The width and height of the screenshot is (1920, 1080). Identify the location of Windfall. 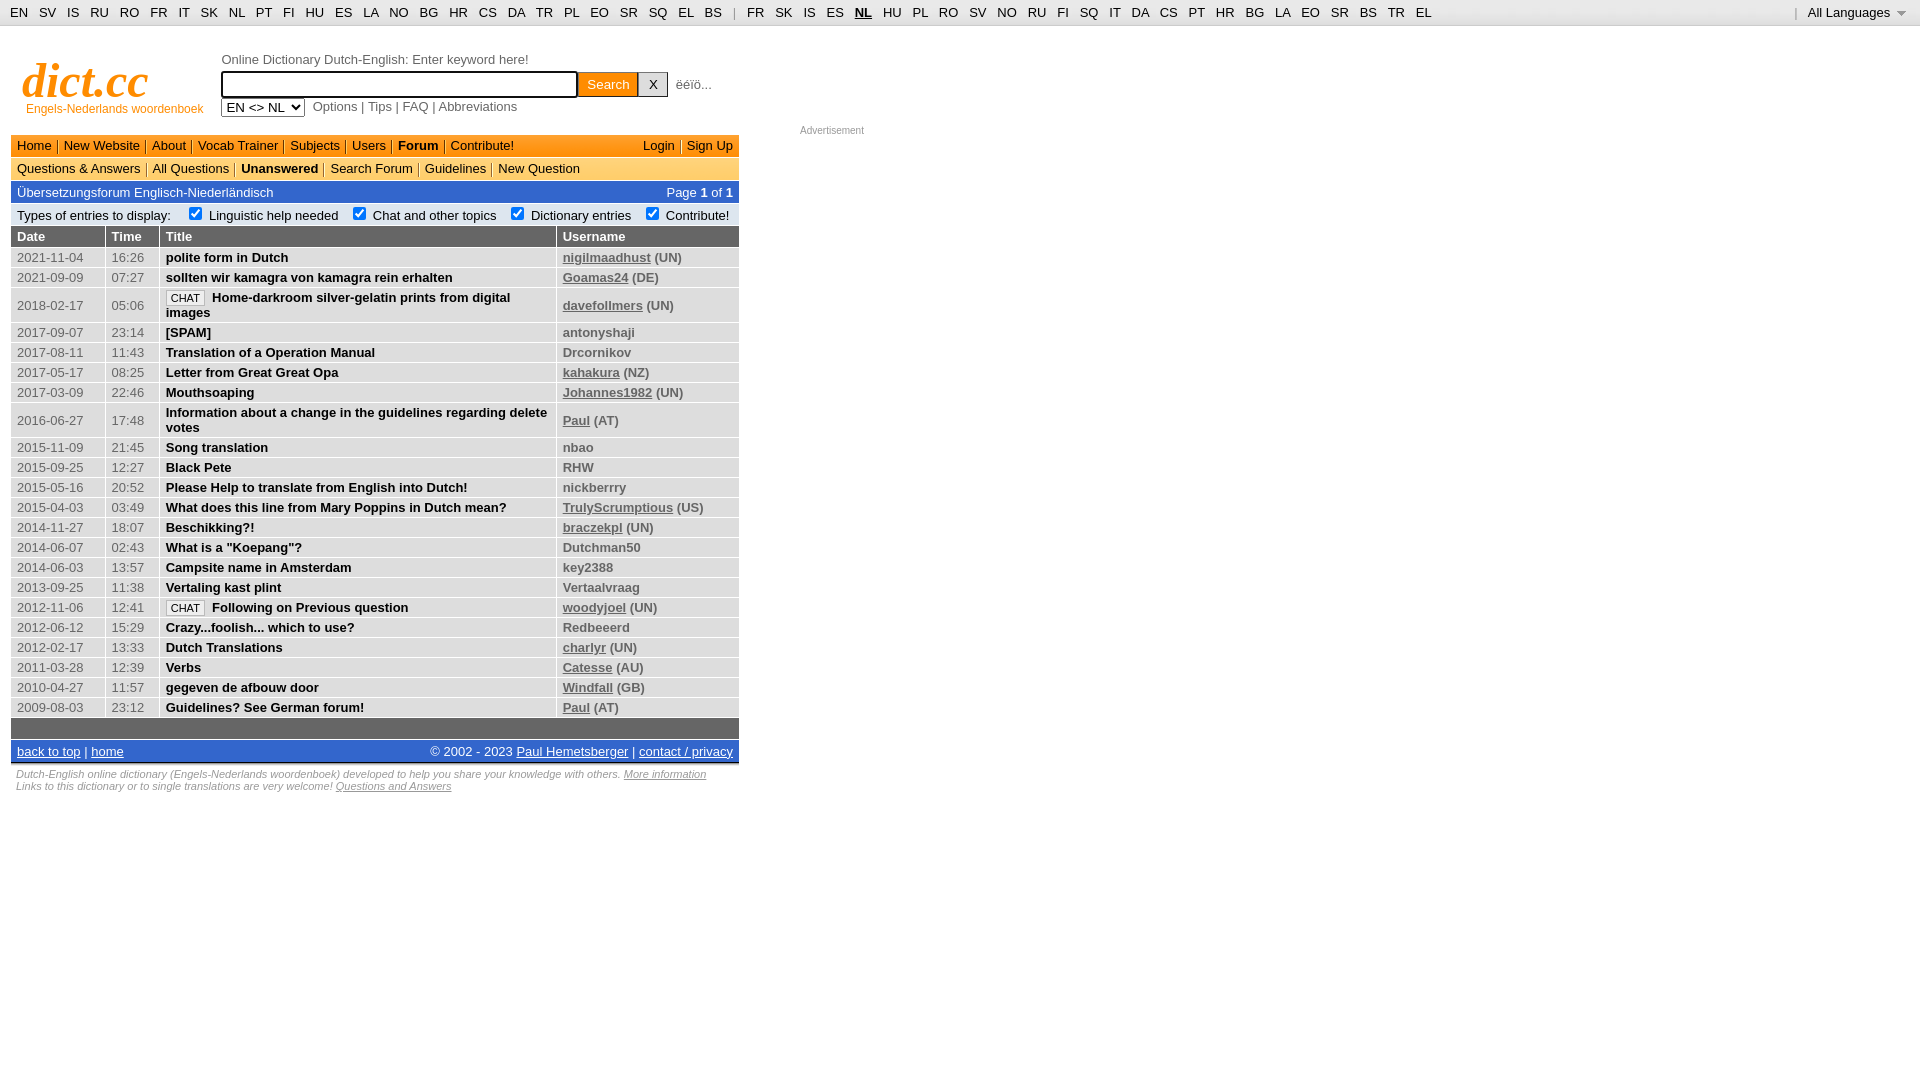
(588, 688).